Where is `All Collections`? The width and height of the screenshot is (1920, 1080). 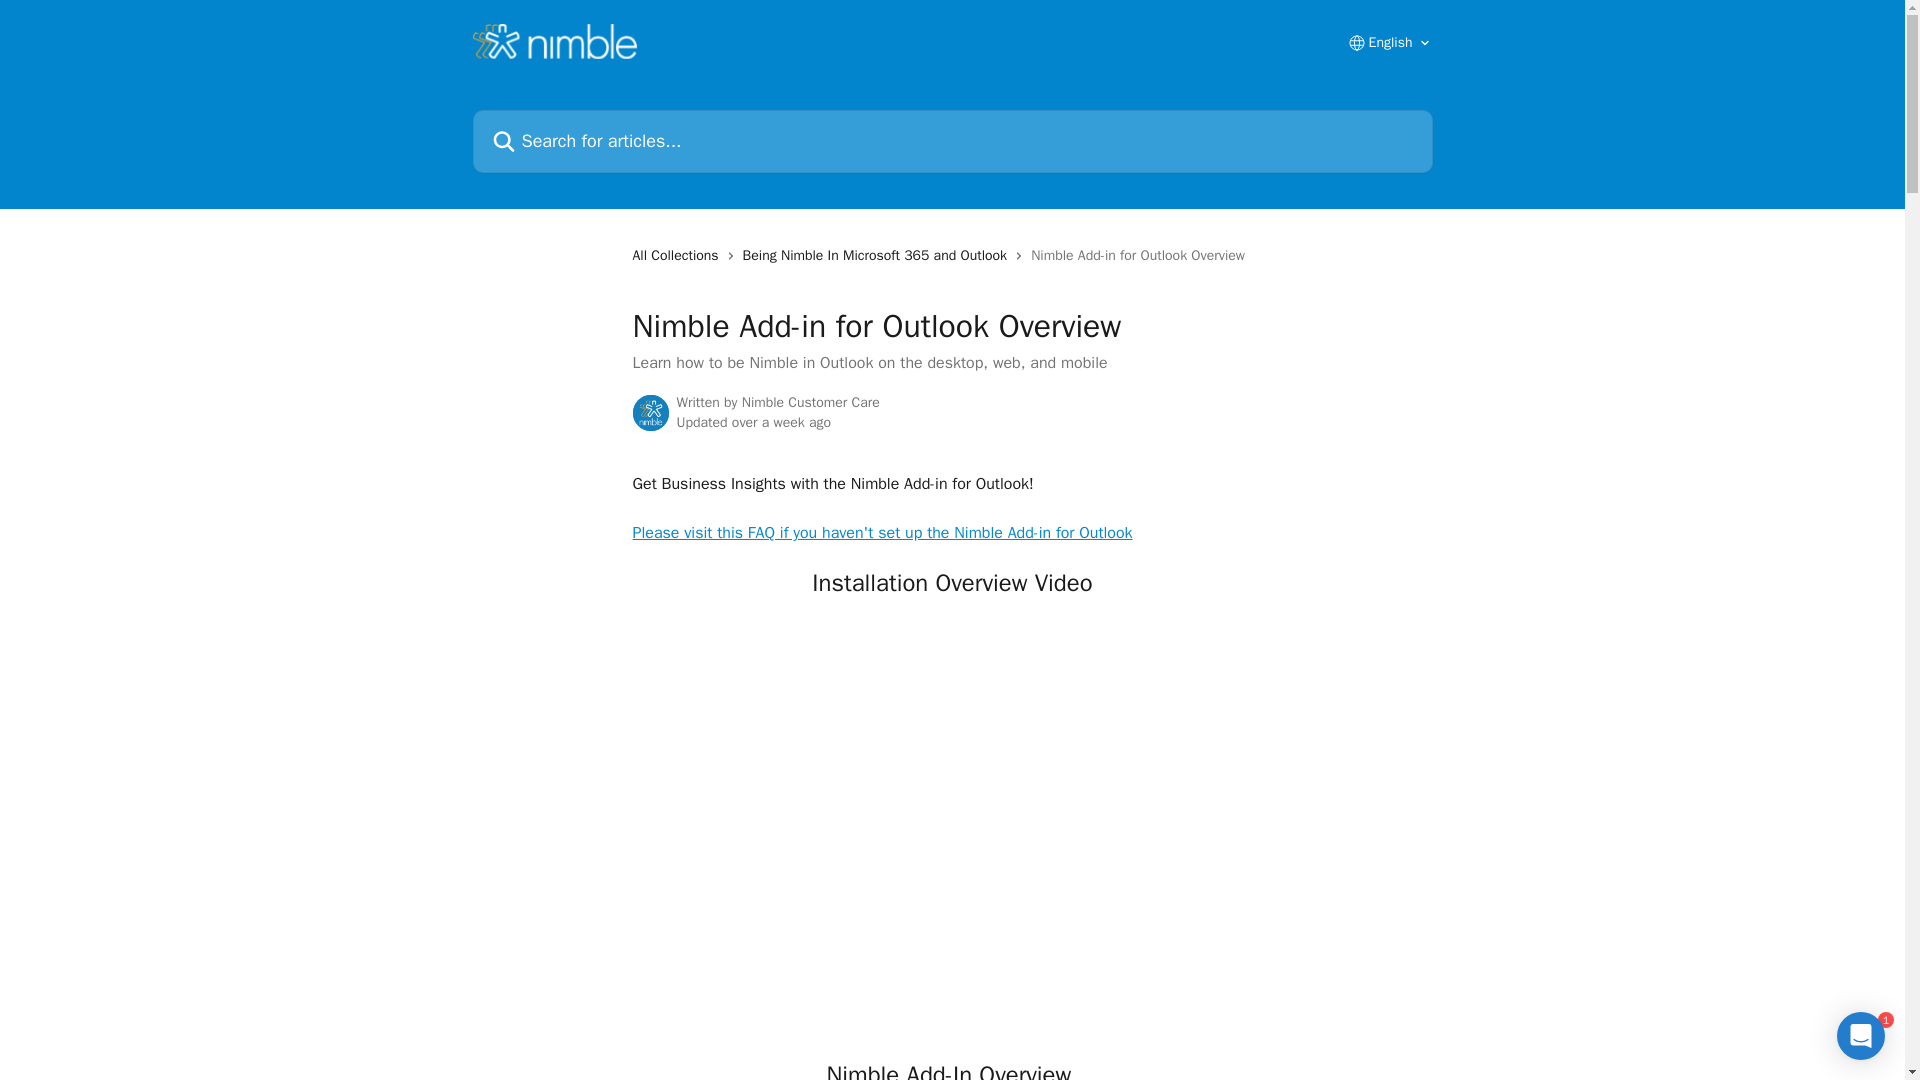
All Collections is located at coordinates (678, 256).